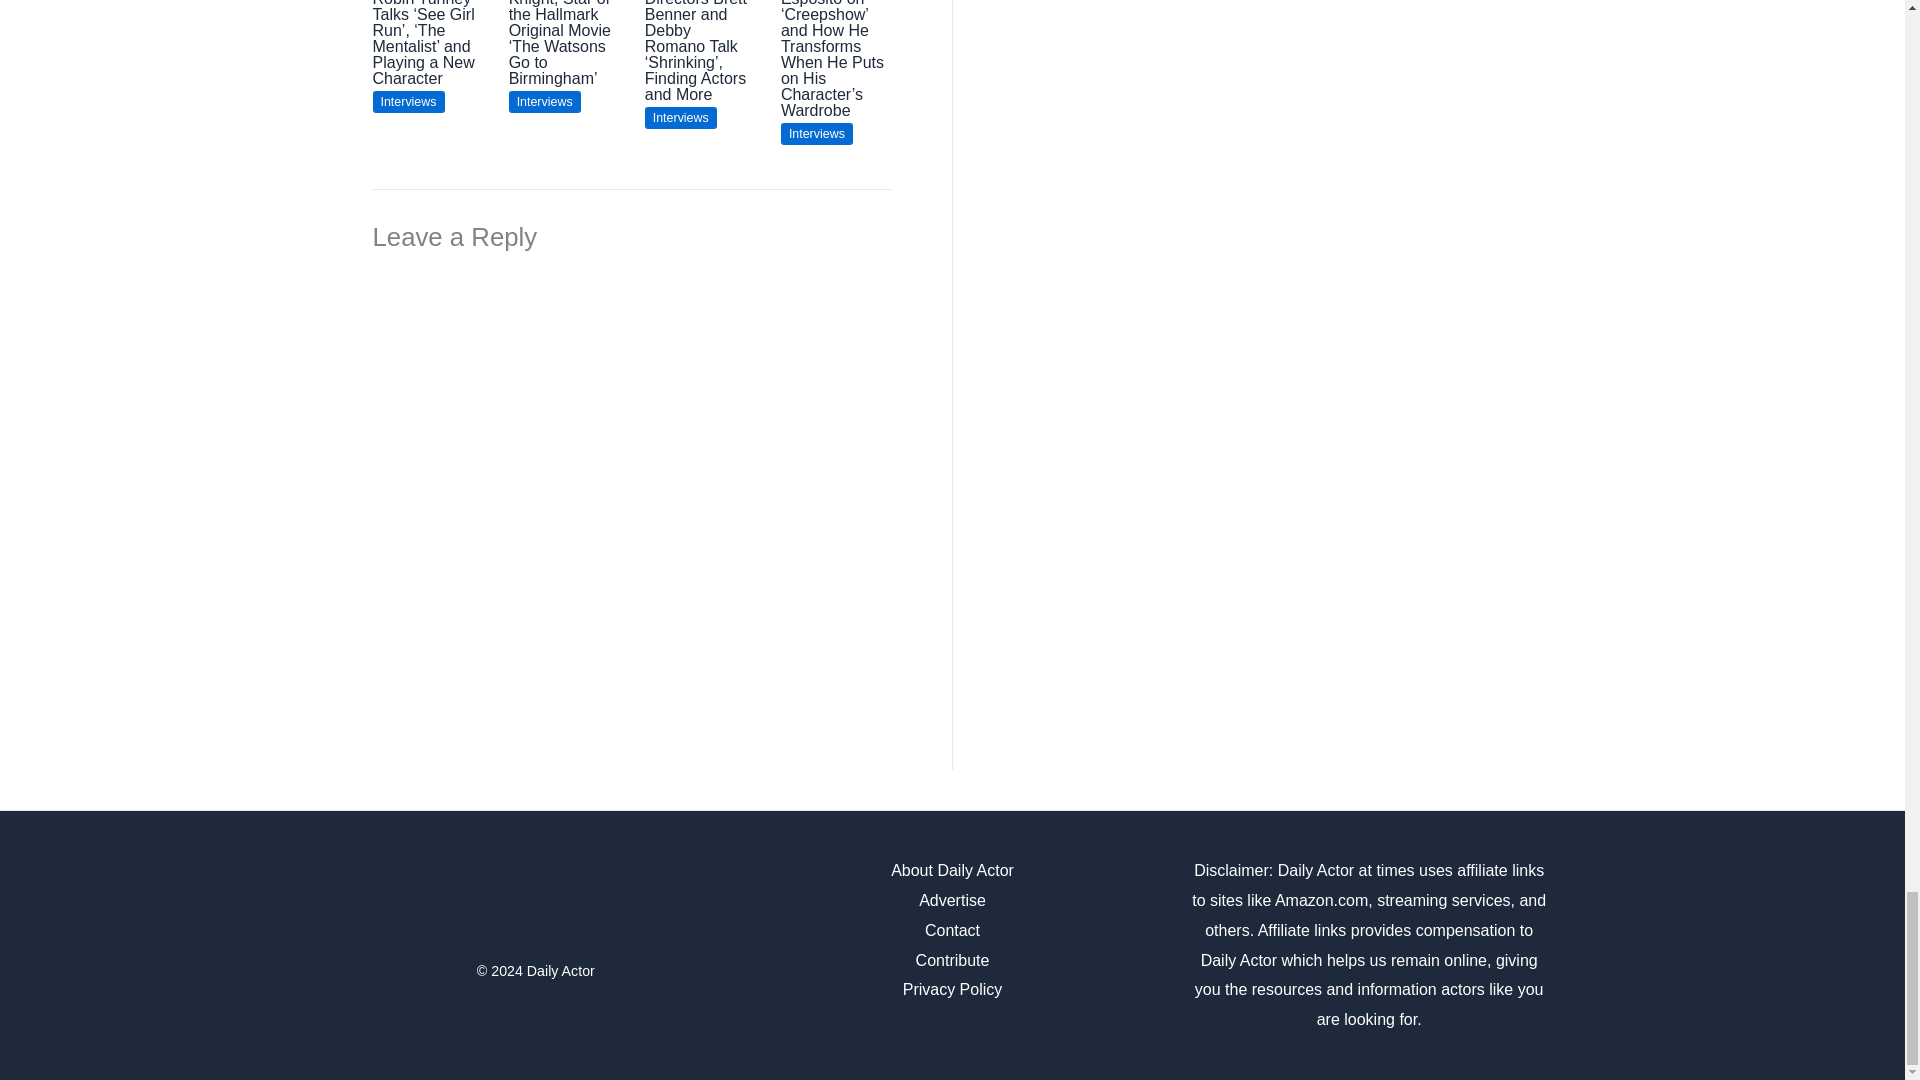  I want to click on Comment Form, so click(632, 474).